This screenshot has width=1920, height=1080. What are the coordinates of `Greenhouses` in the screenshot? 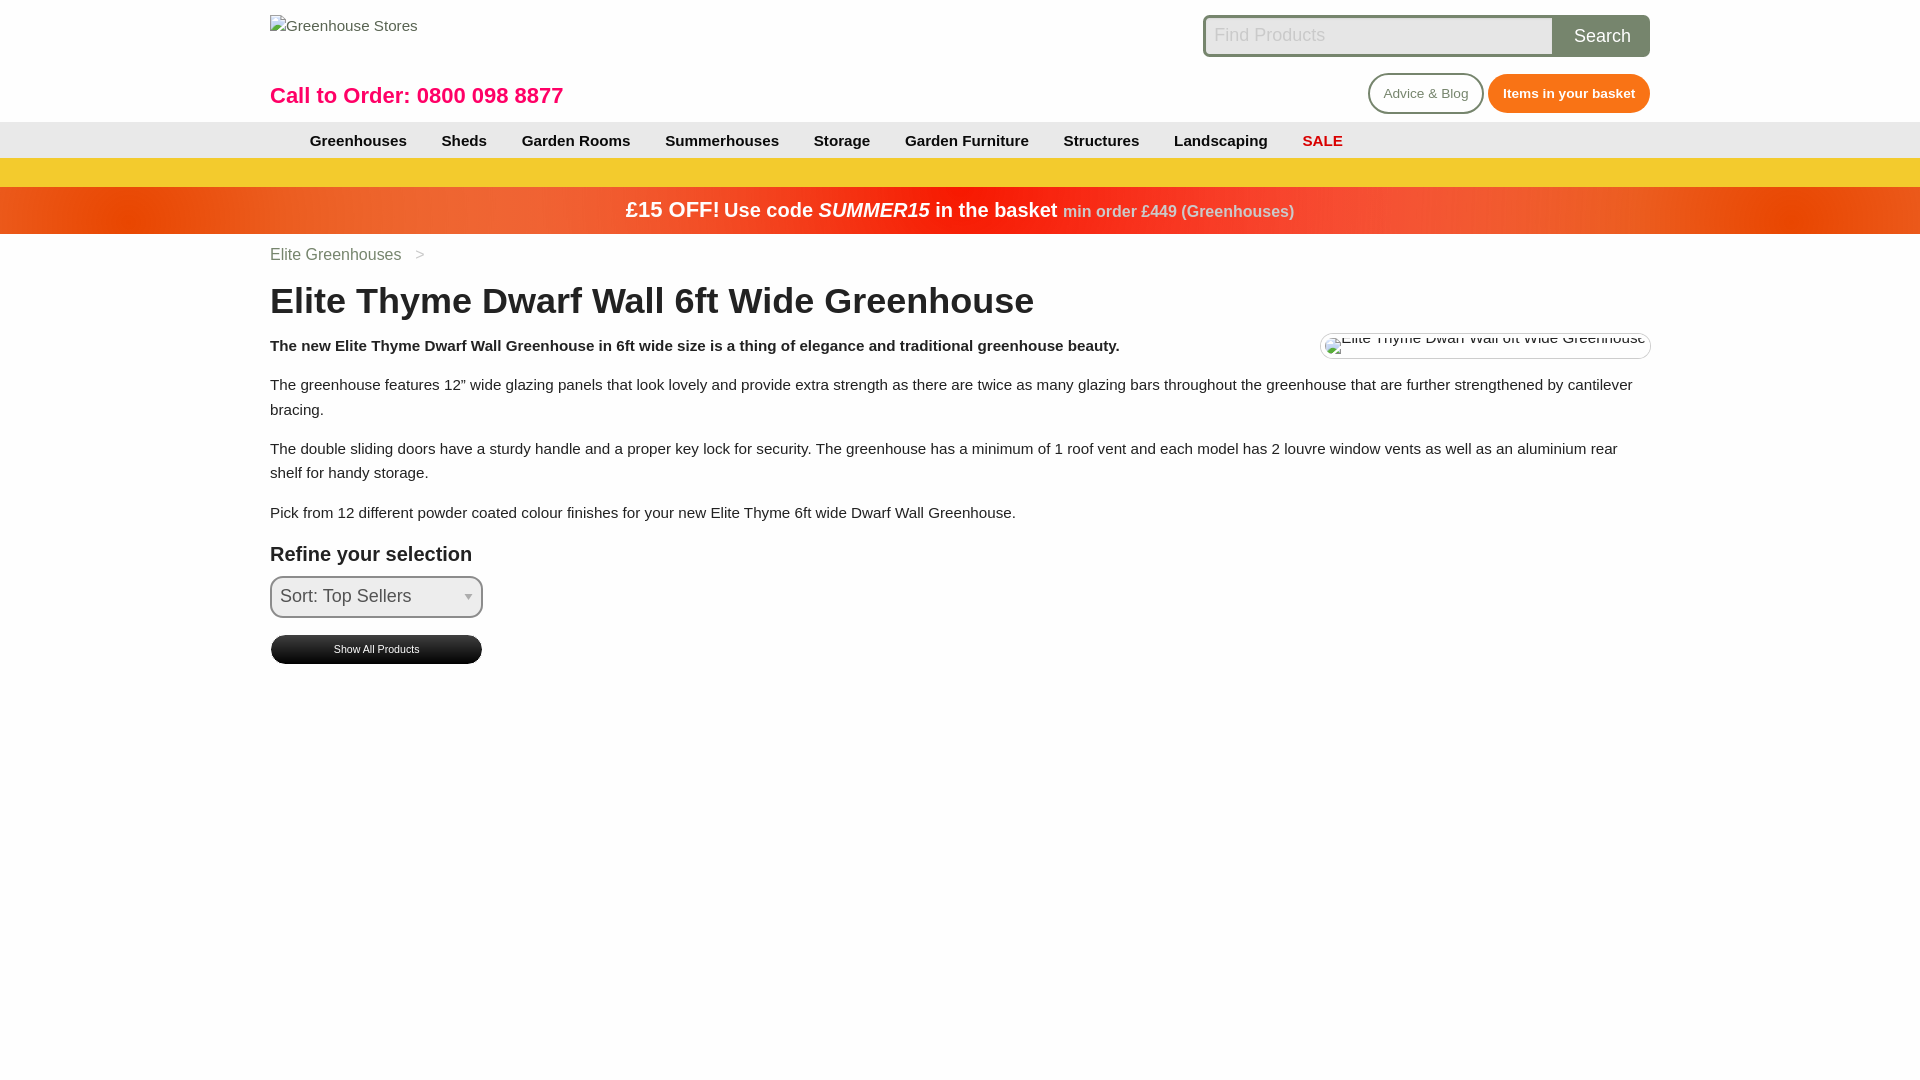 It's located at (358, 140).